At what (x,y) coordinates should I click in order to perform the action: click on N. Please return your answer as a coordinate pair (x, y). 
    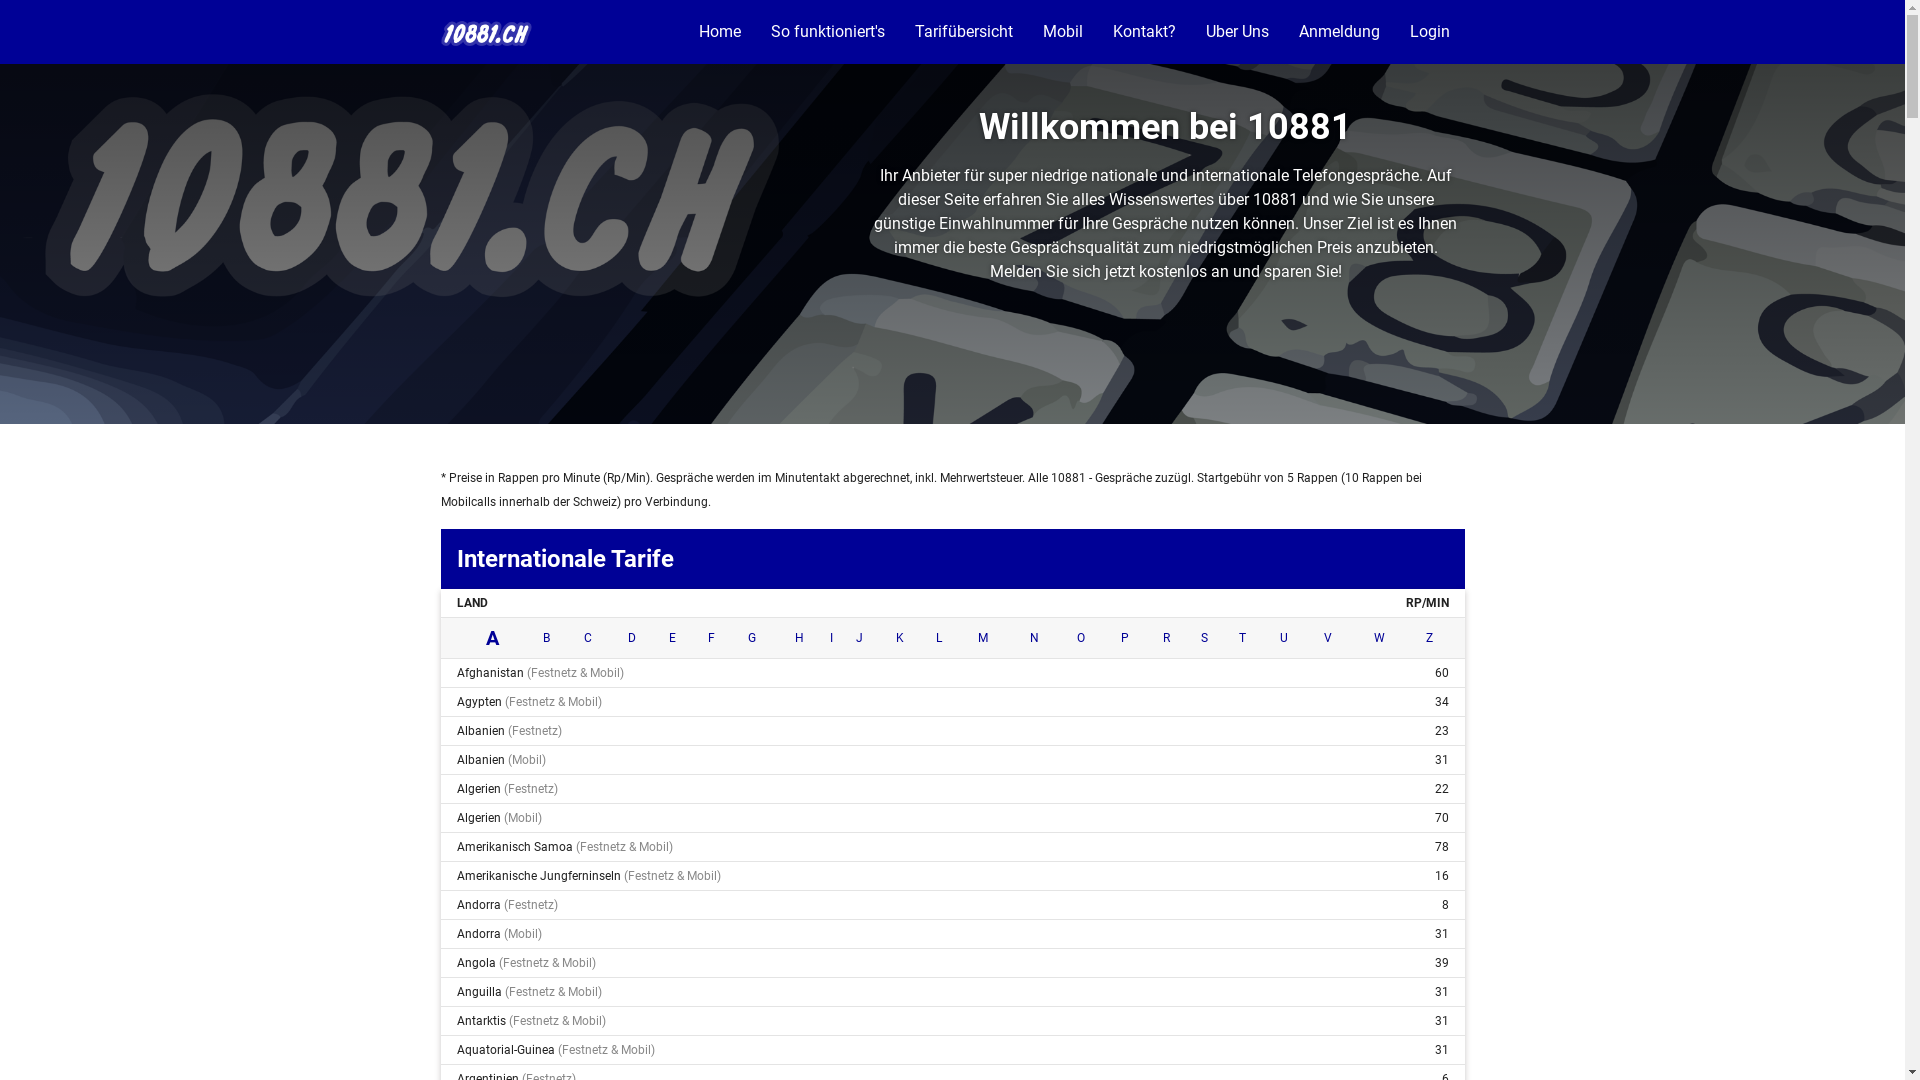
    Looking at the image, I should click on (1034, 638).